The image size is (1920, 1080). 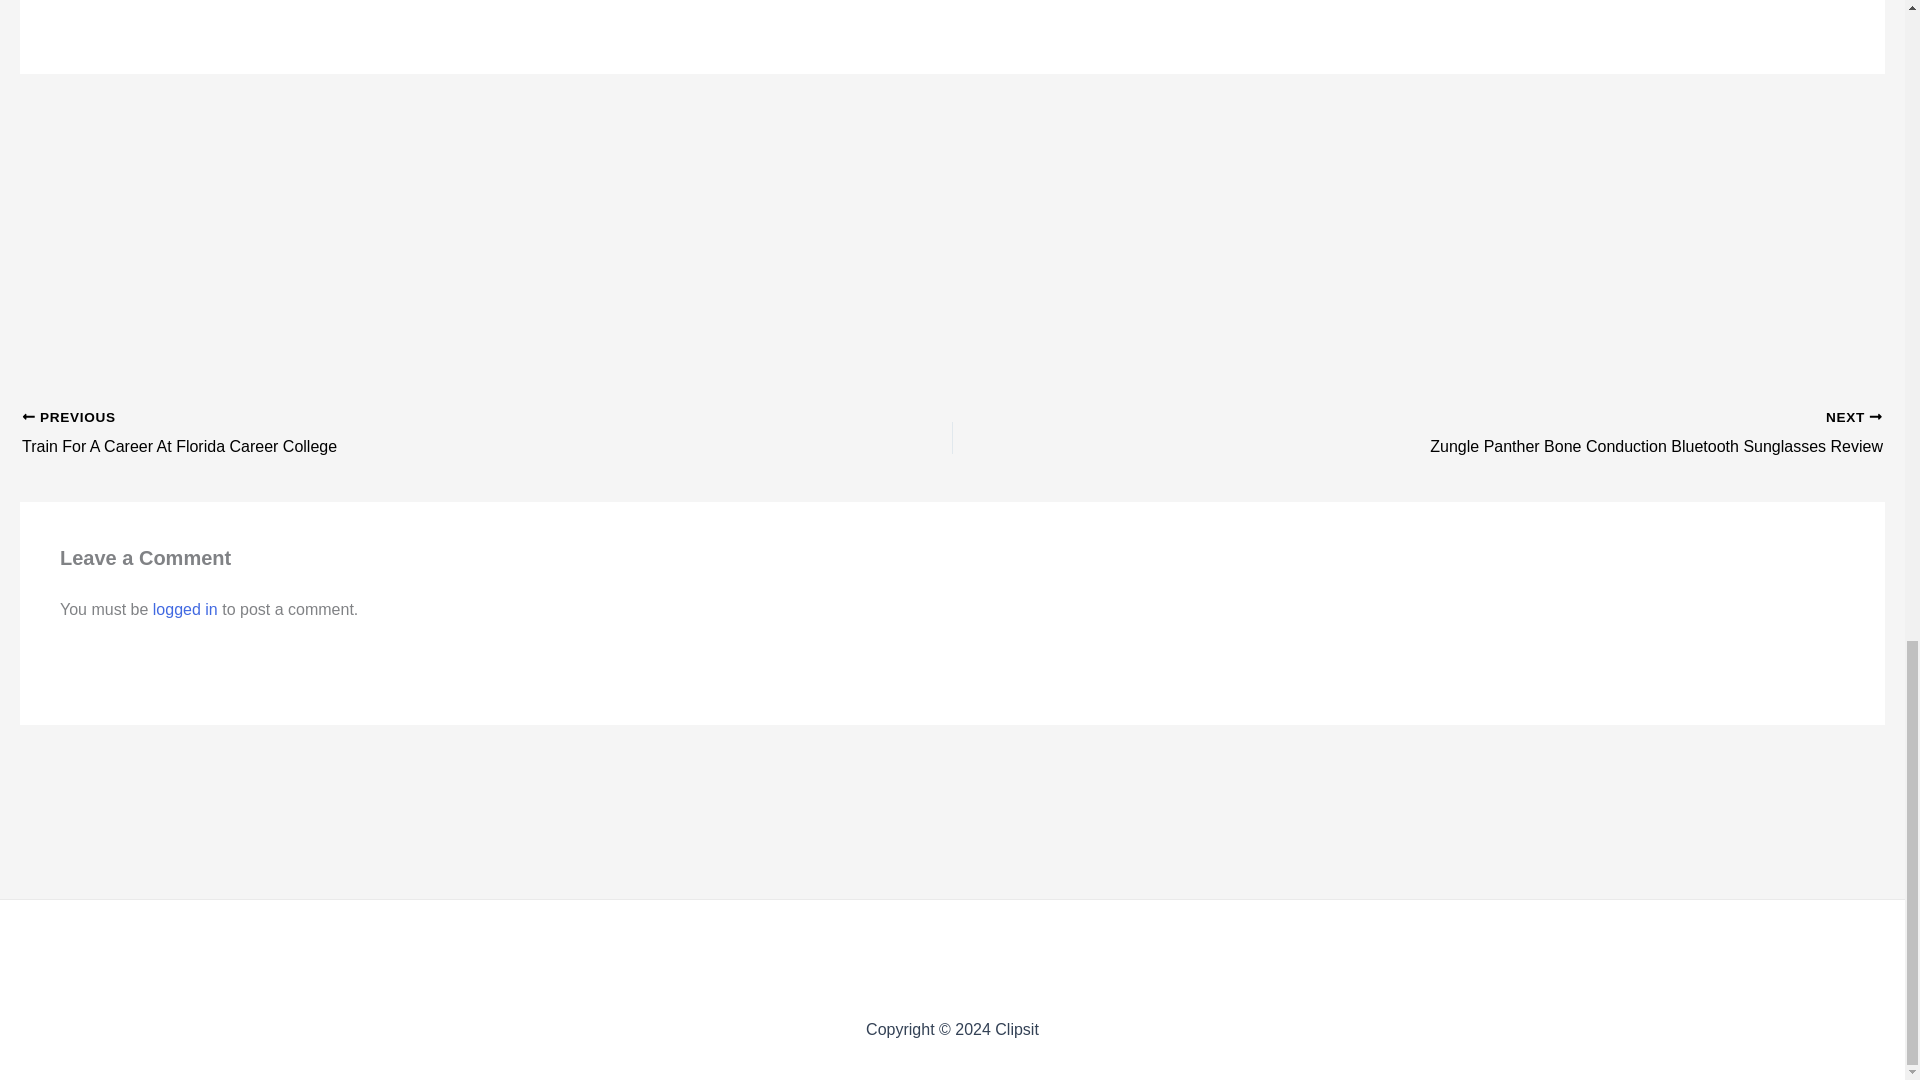 What do you see at coordinates (1510, 434) in the screenshot?
I see `Train For A Career At Florida Career College` at bounding box center [1510, 434].